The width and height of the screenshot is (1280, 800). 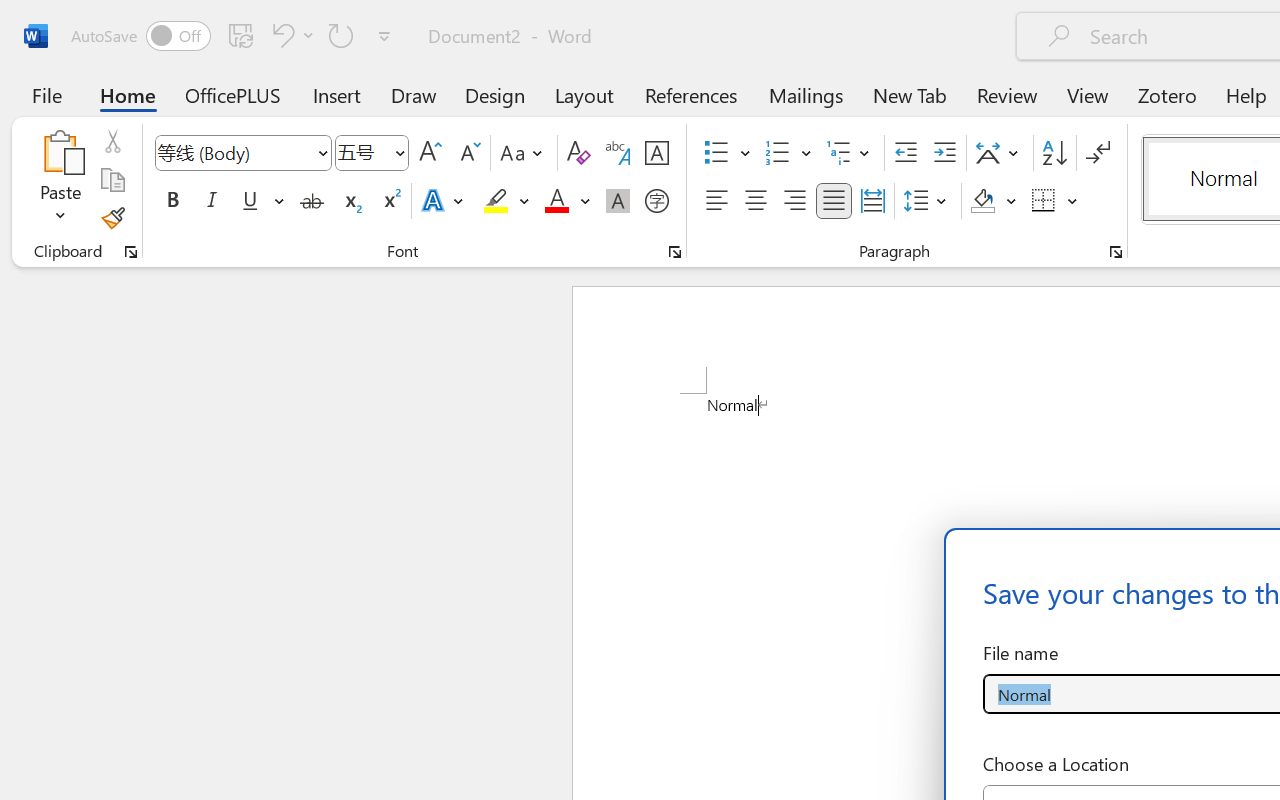 What do you see at coordinates (656, 153) in the screenshot?
I see `Character Border` at bounding box center [656, 153].